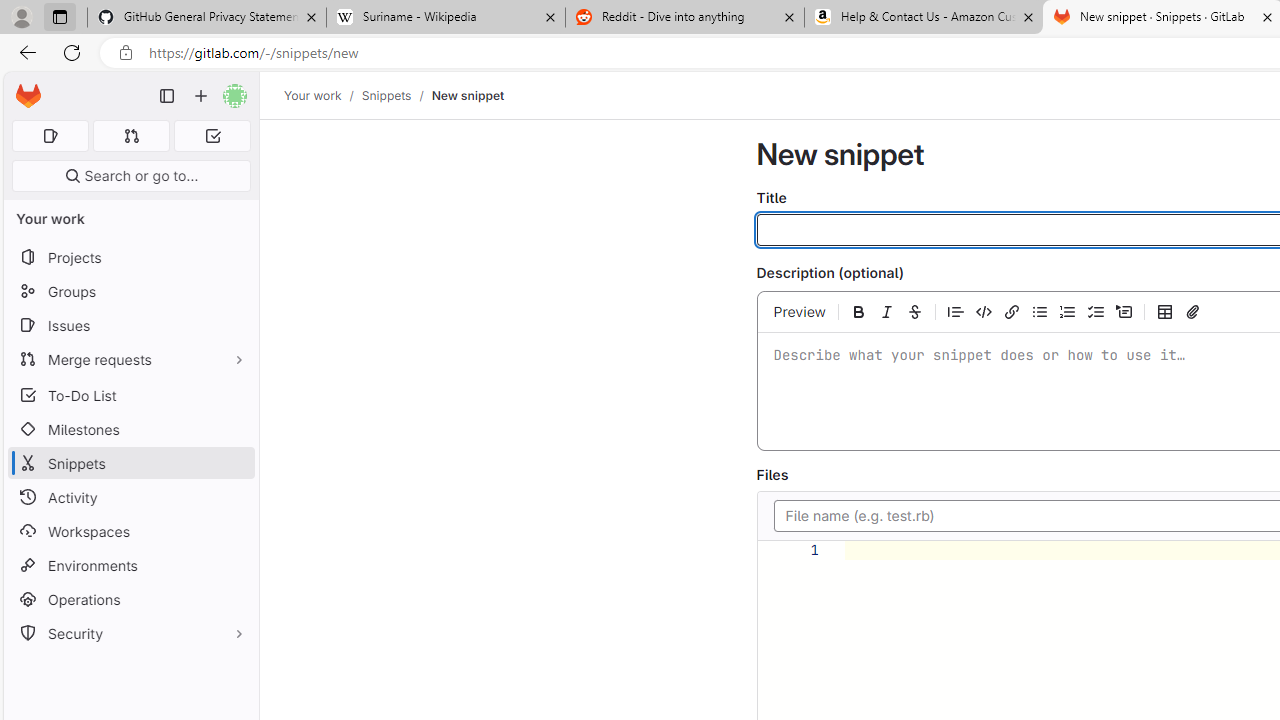 This screenshot has width=1280, height=720. I want to click on Merge requests, so click(130, 358).